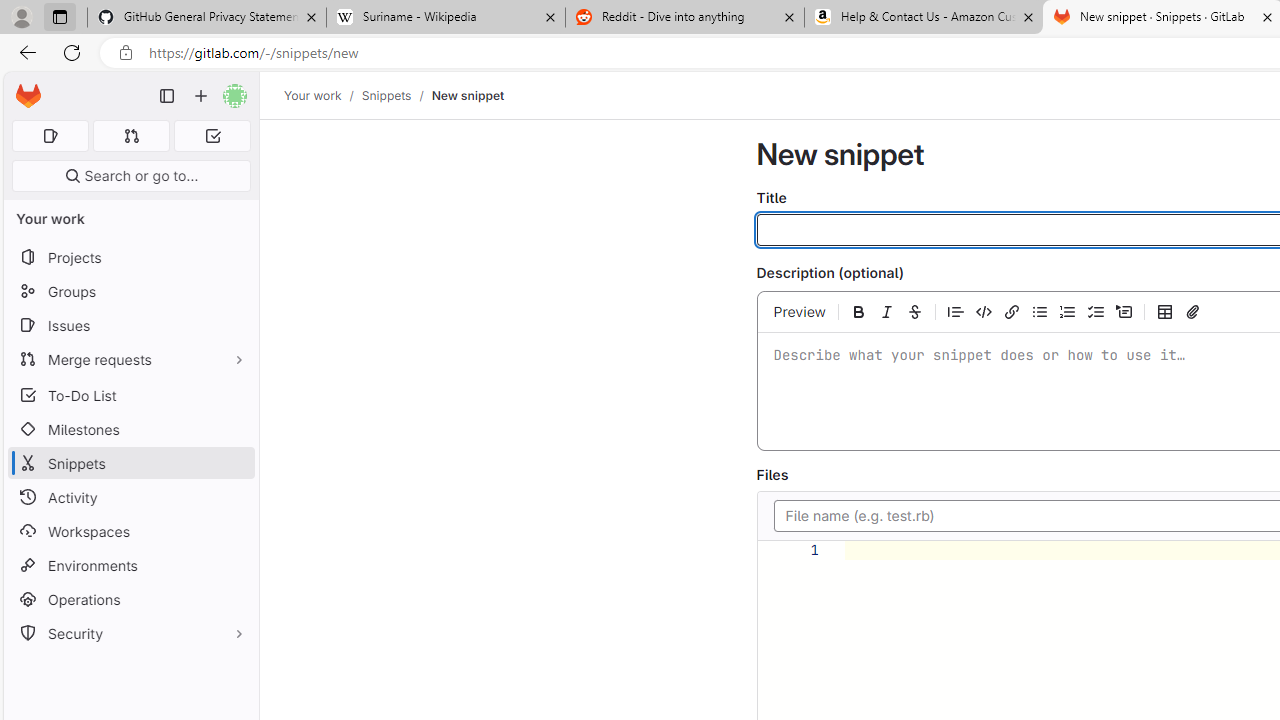 This screenshot has width=1280, height=720. I want to click on Merge requests, so click(130, 358).